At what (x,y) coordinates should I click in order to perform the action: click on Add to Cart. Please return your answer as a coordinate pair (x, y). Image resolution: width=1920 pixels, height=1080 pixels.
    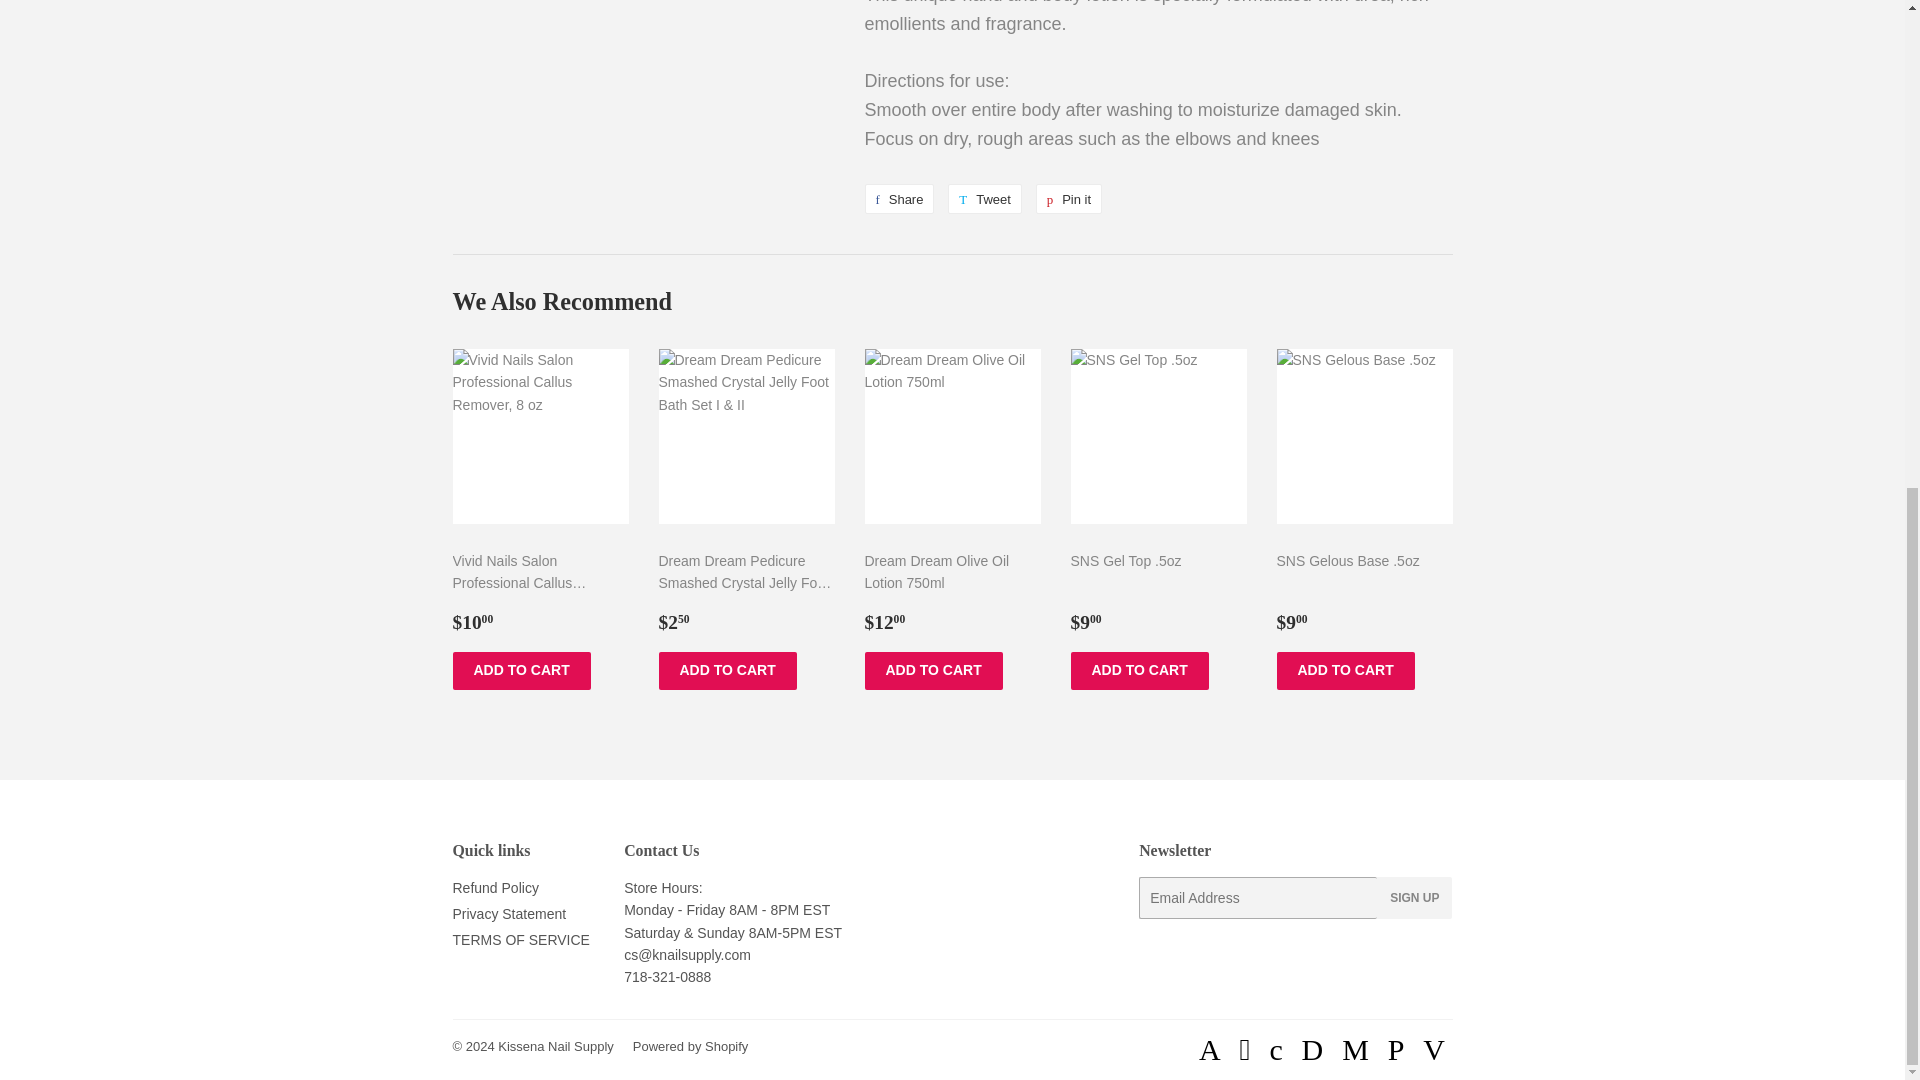
    Looking at the image, I should click on (933, 671).